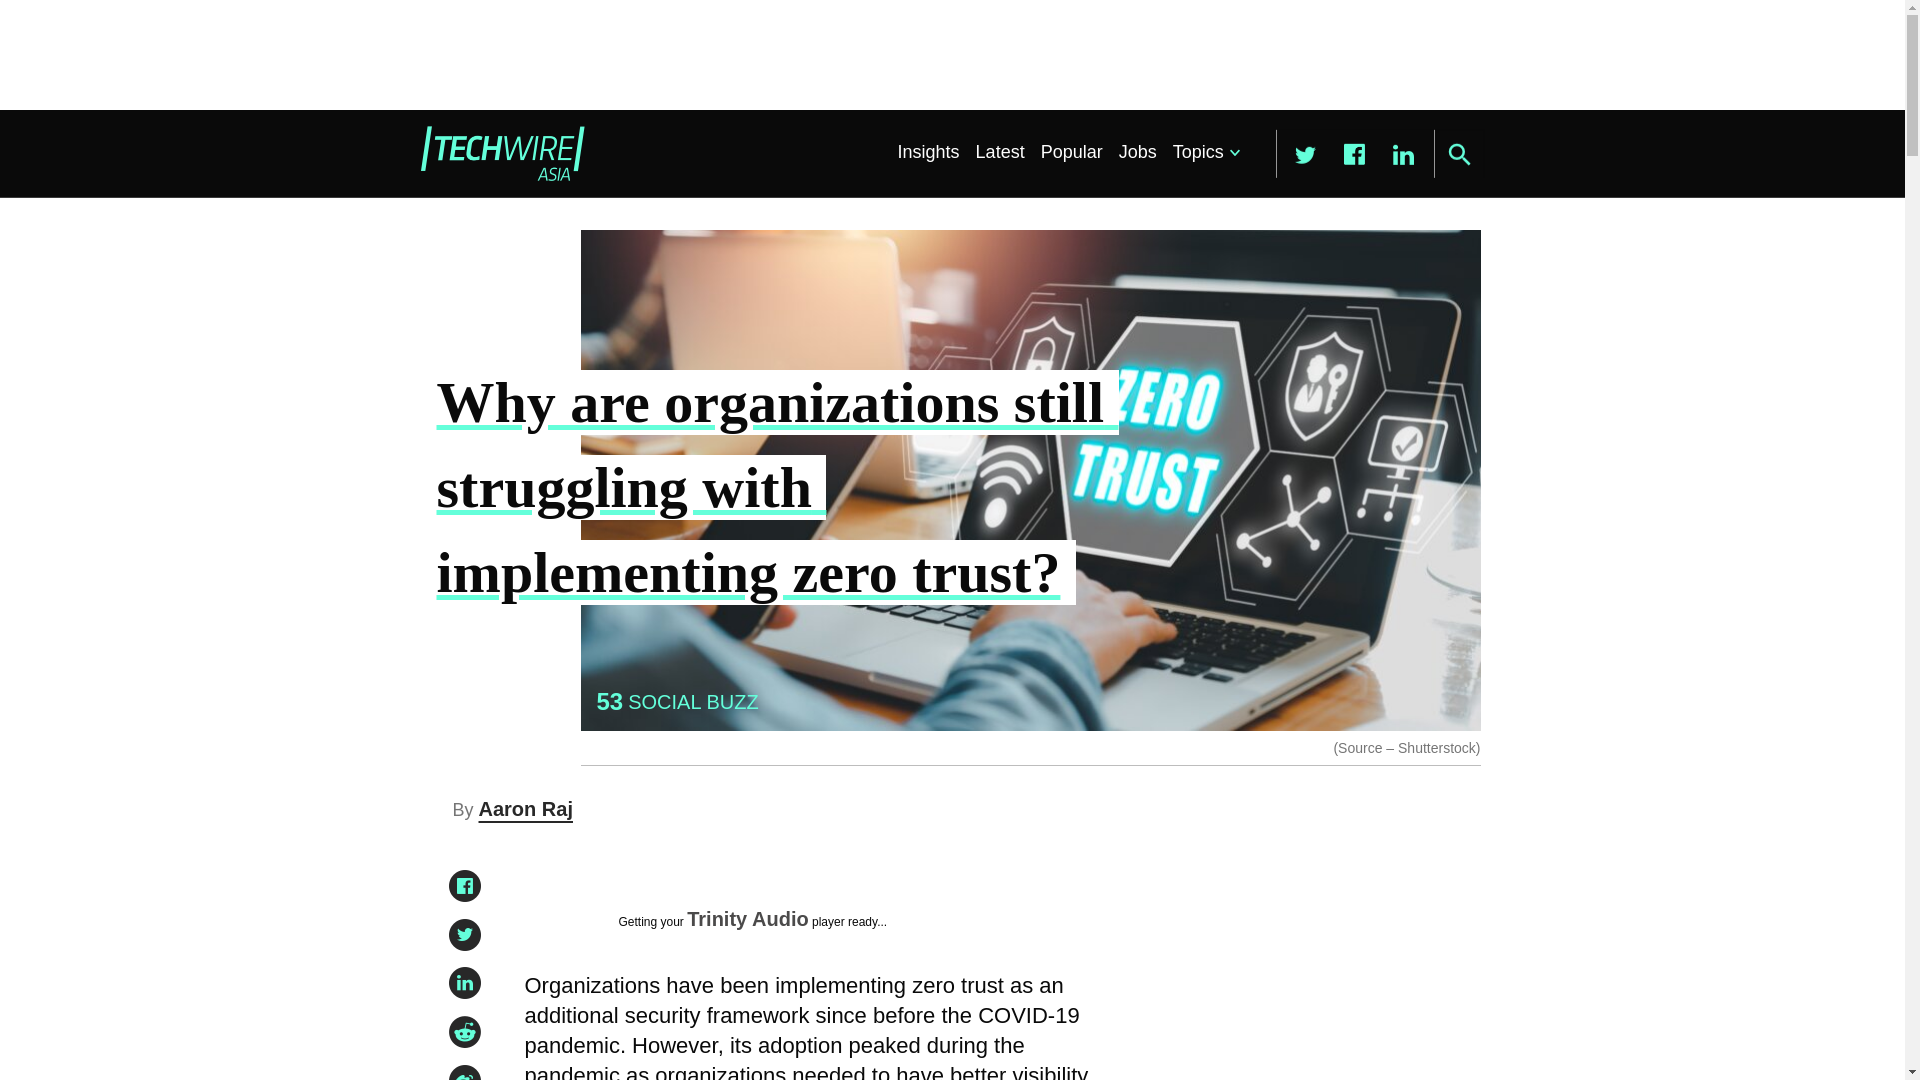  What do you see at coordinates (951, 54) in the screenshot?
I see `3rd party ad content` at bounding box center [951, 54].